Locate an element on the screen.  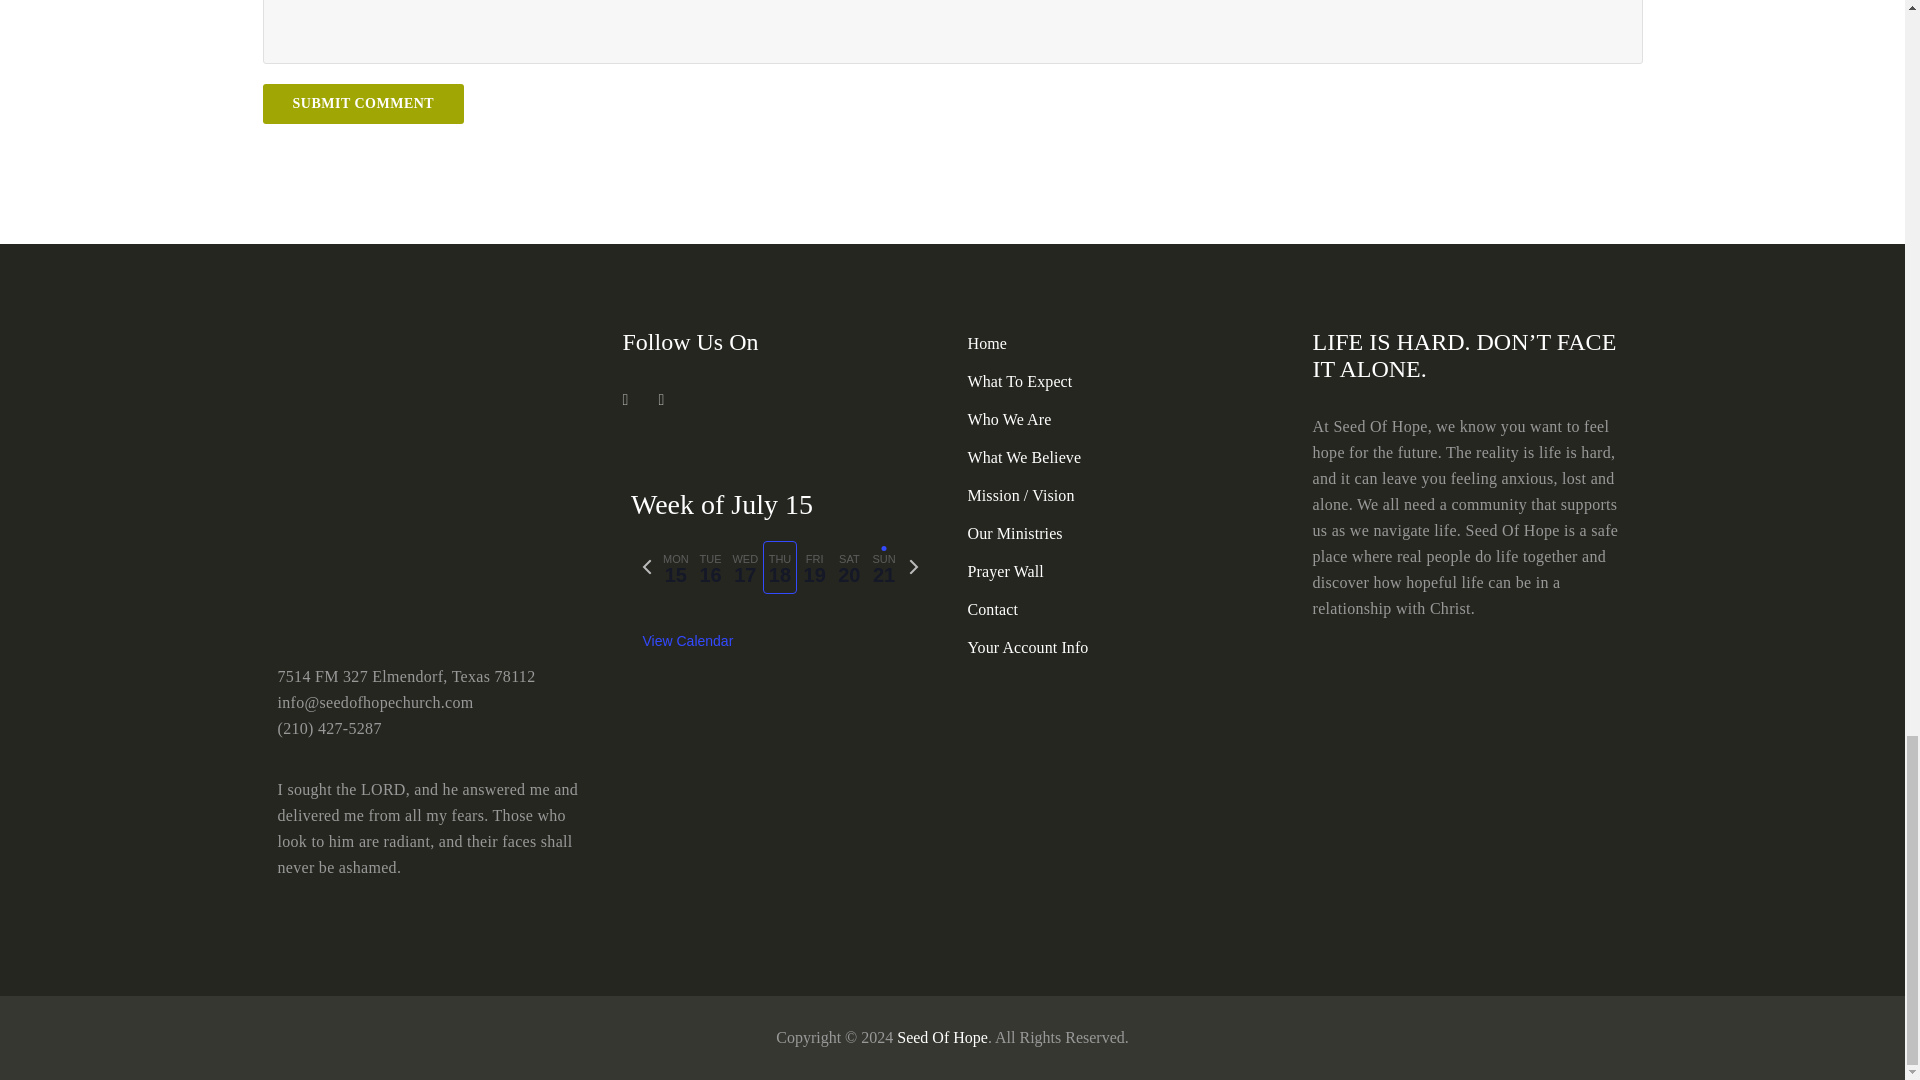
Submit Comment is located at coordinates (362, 104).